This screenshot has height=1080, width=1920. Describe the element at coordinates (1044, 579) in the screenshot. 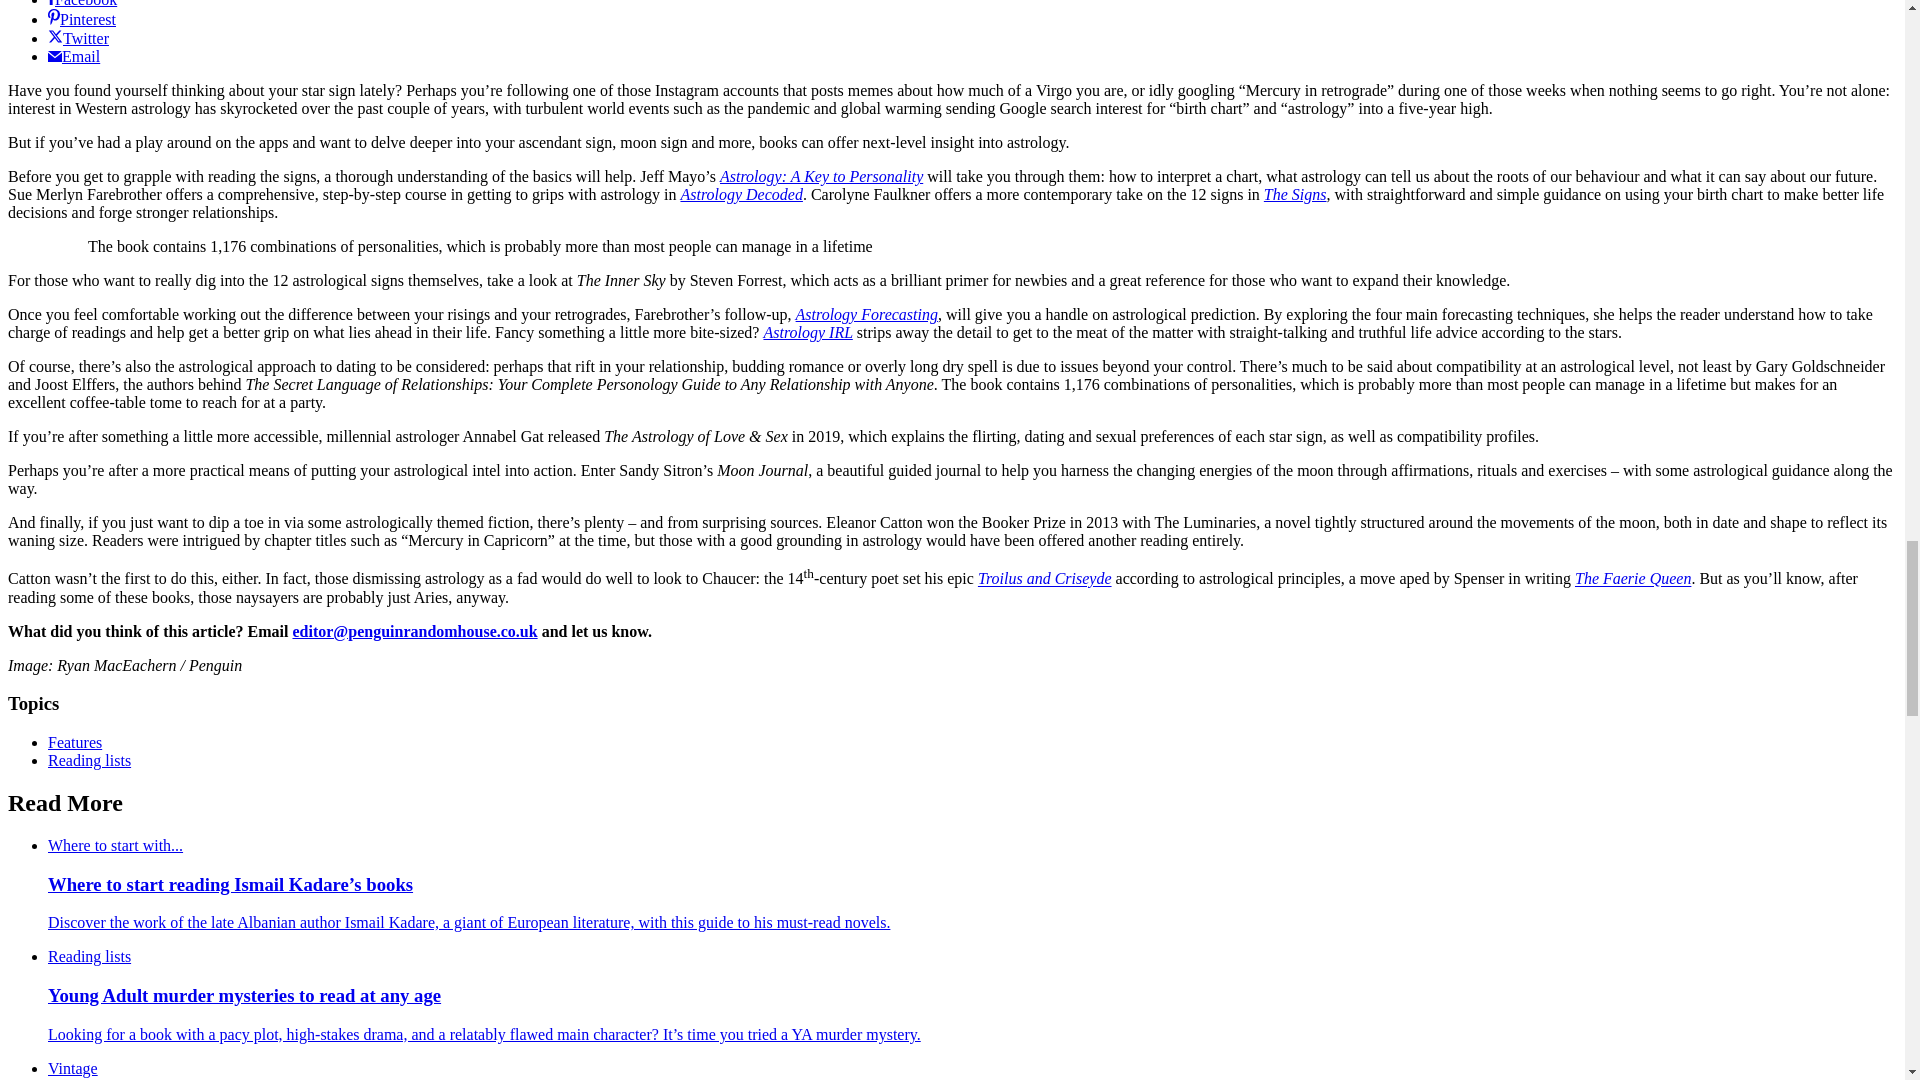

I see `Troilus and Criseyde` at that location.